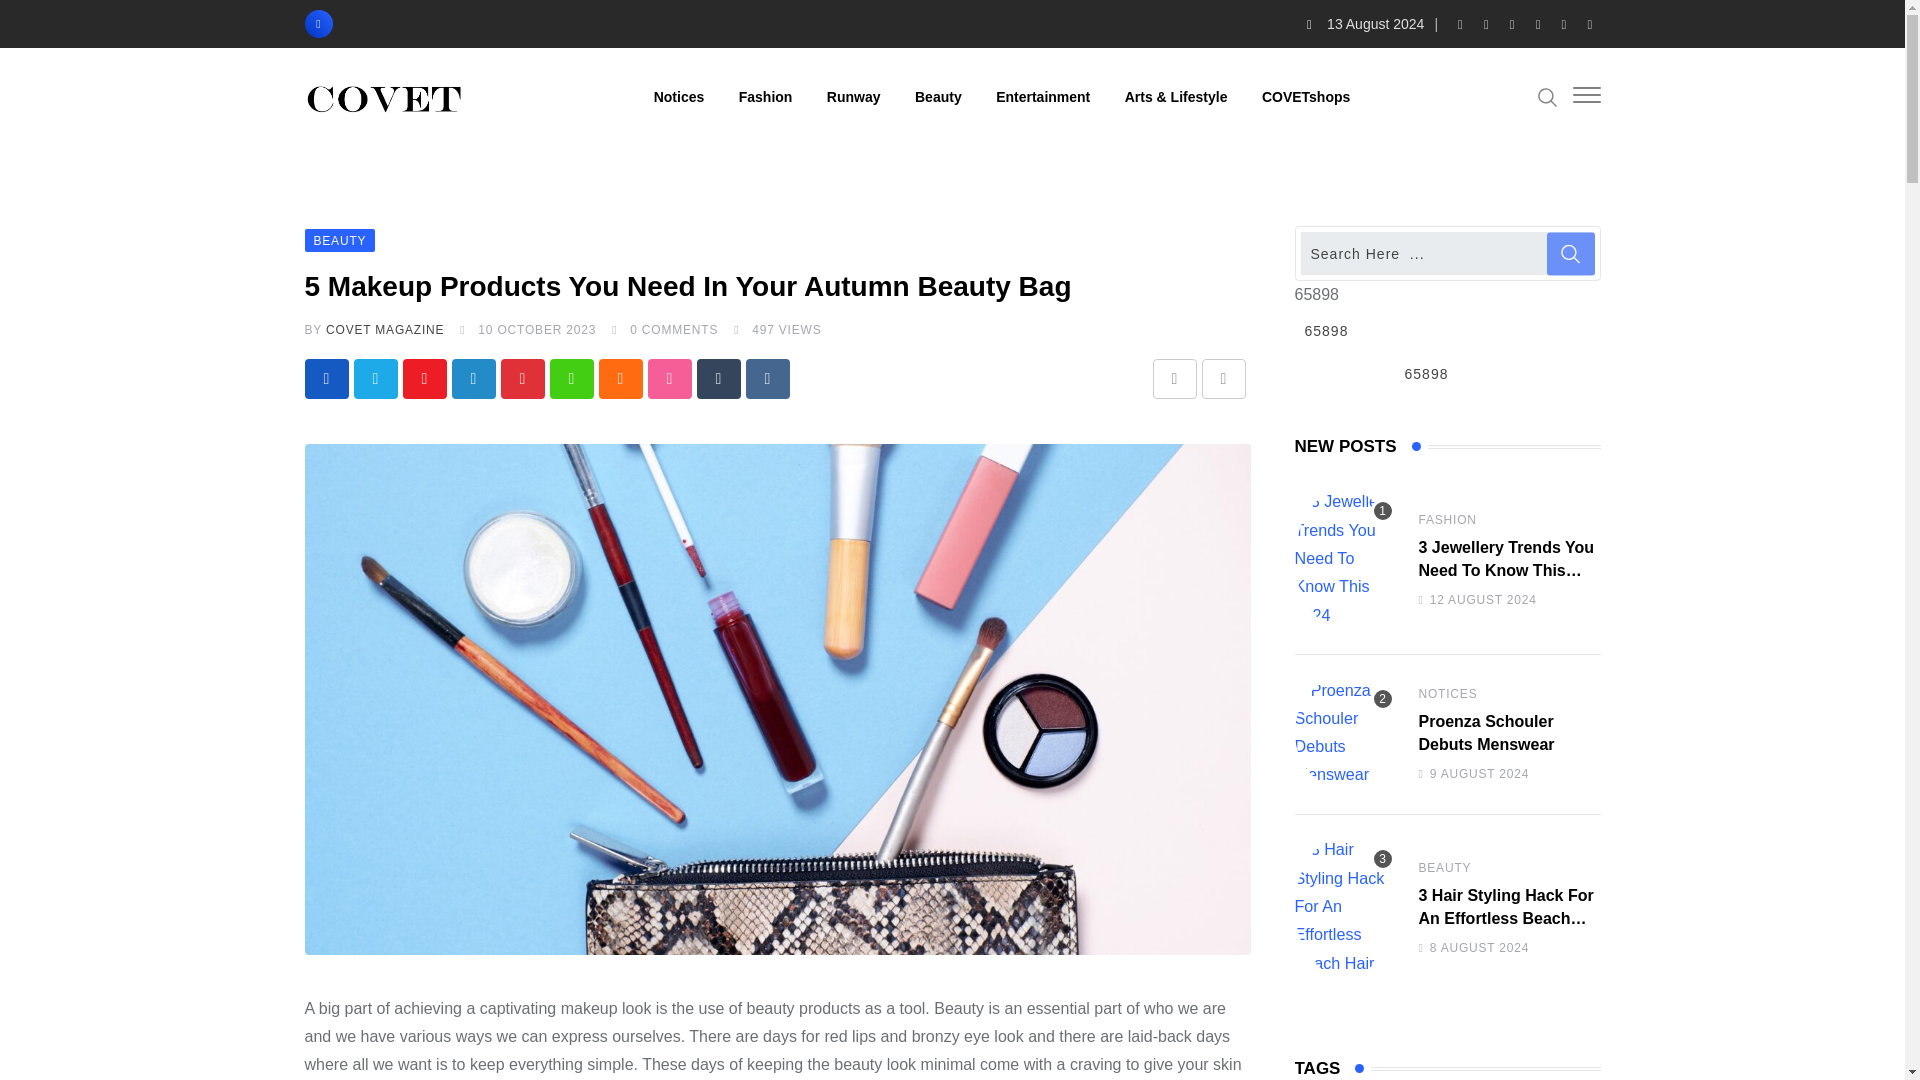  I want to click on 65898, so click(1446, 330).